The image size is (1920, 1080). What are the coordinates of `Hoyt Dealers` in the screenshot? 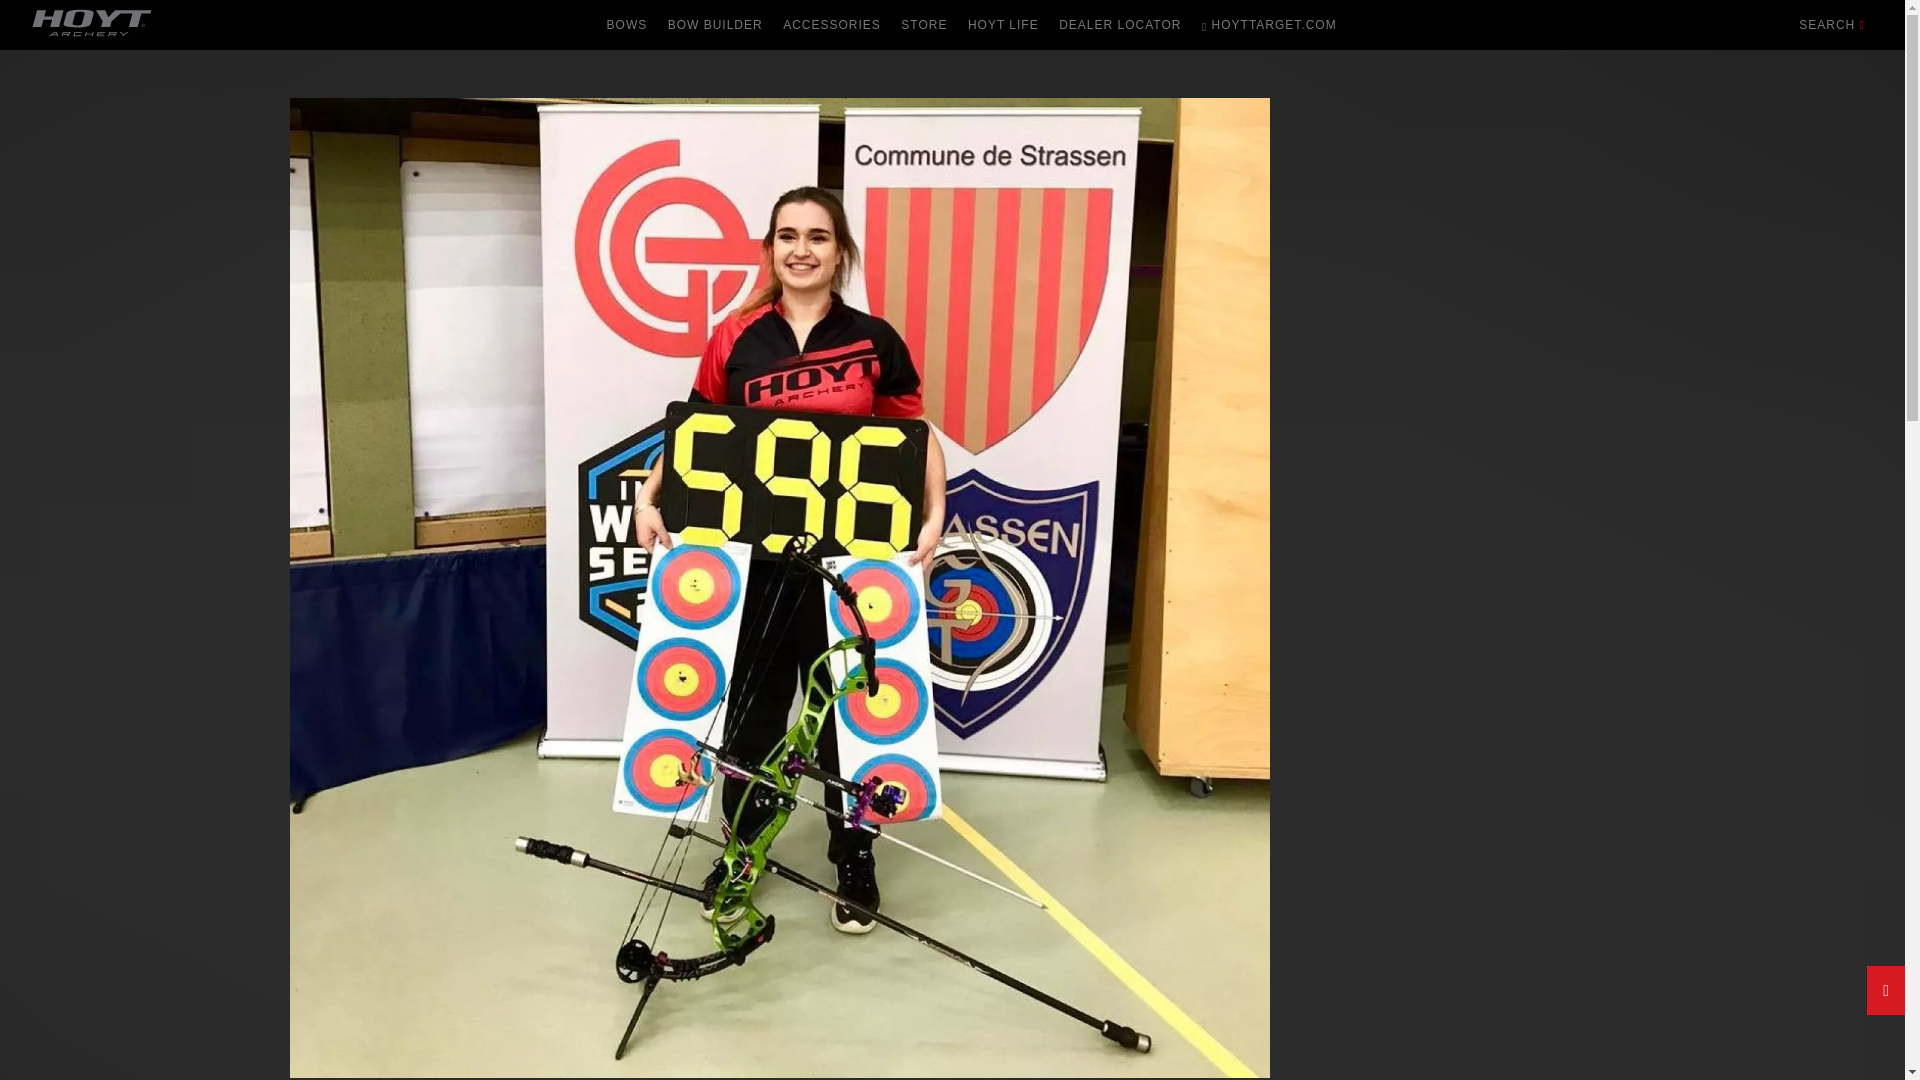 It's located at (1119, 24).